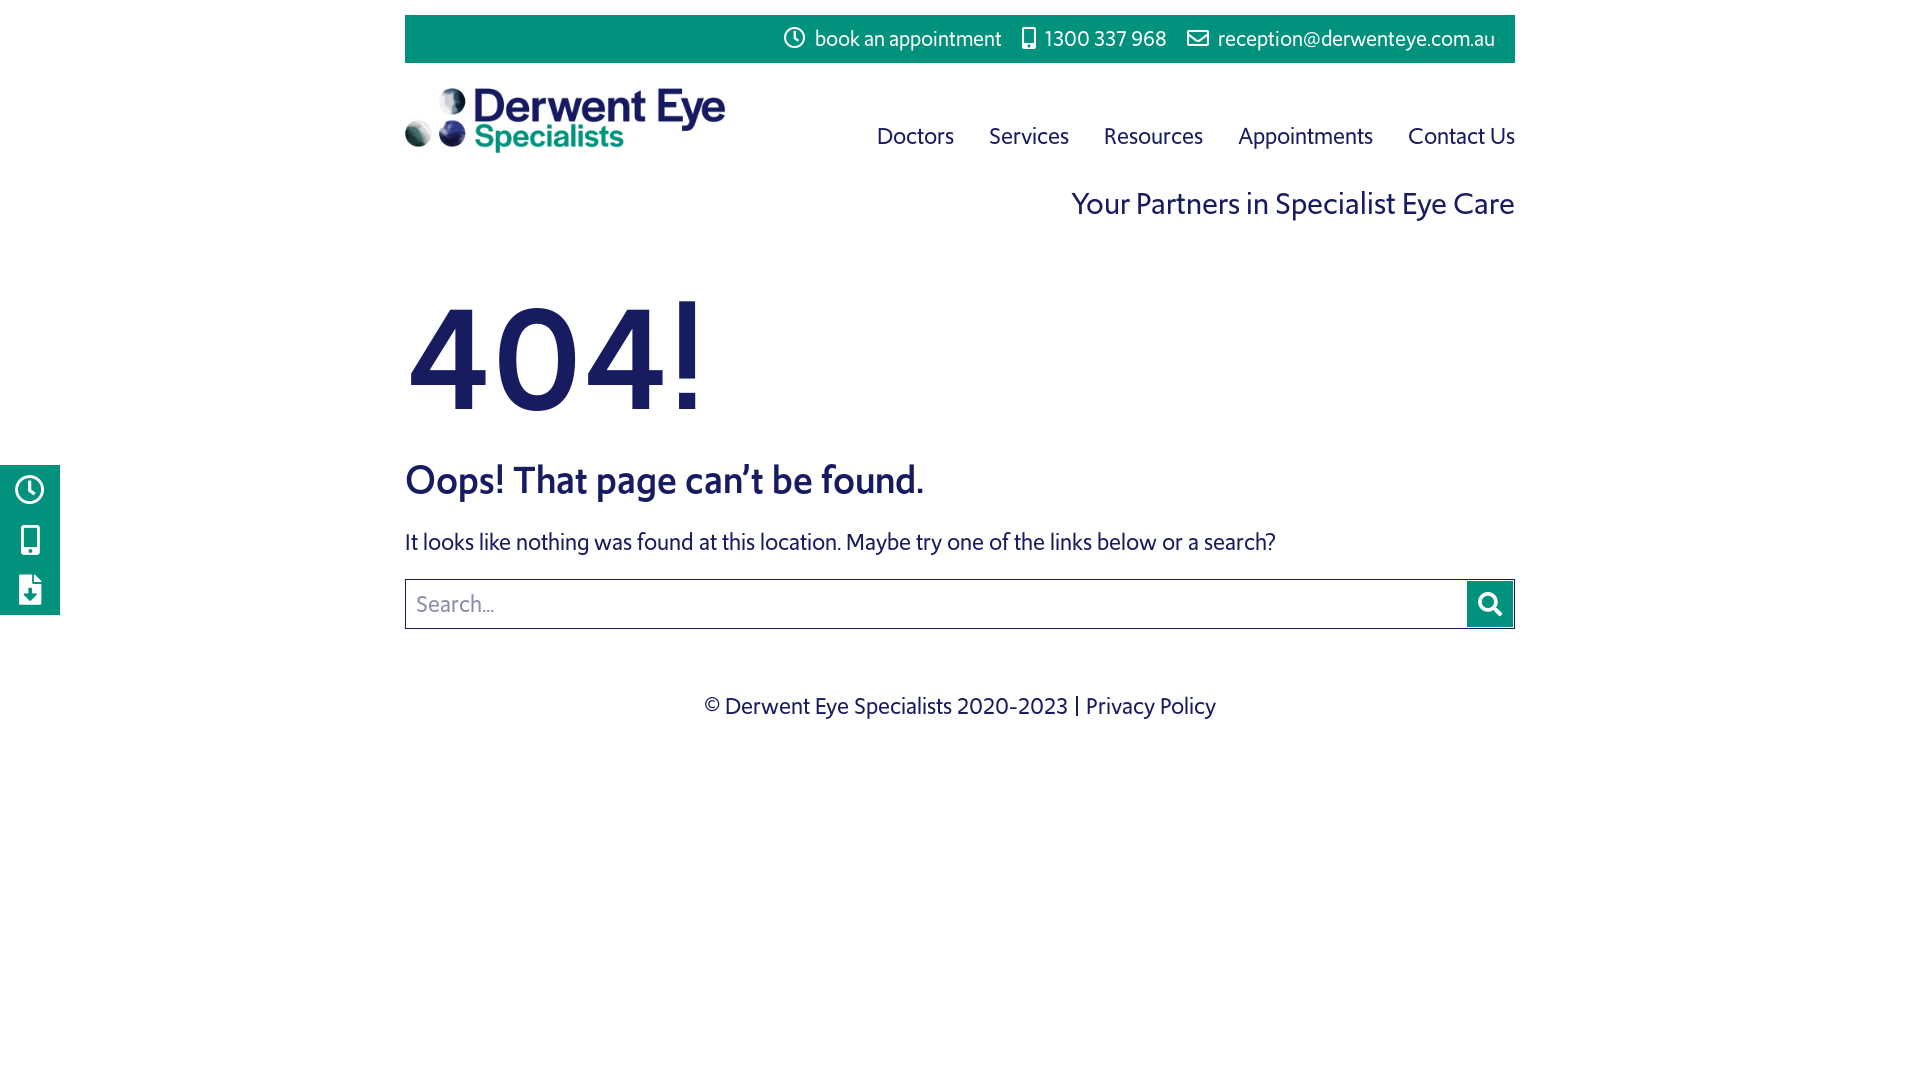 This screenshot has height=1080, width=1920. I want to click on Appointments, so click(1306, 136).